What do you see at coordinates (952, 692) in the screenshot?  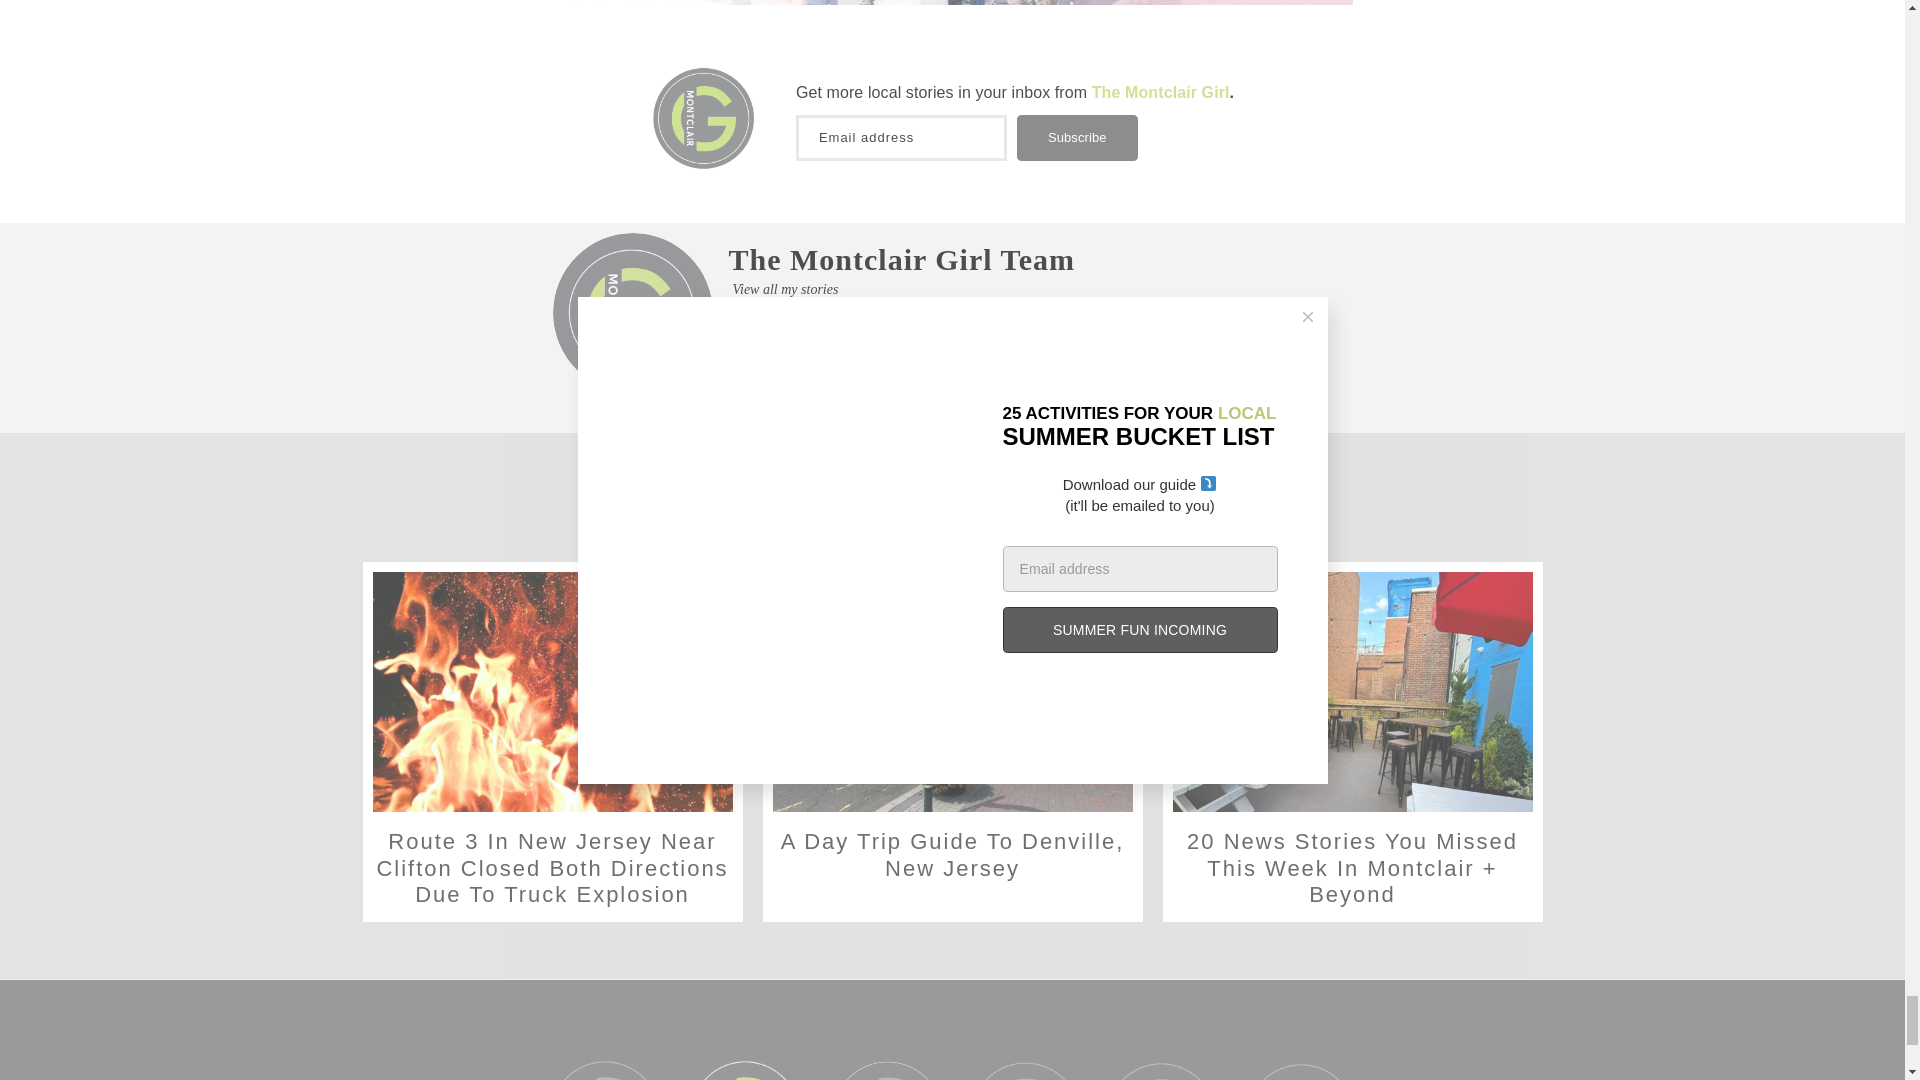 I see `A Day Trip Guide to Denville, New Jersey` at bounding box center [952, 692].